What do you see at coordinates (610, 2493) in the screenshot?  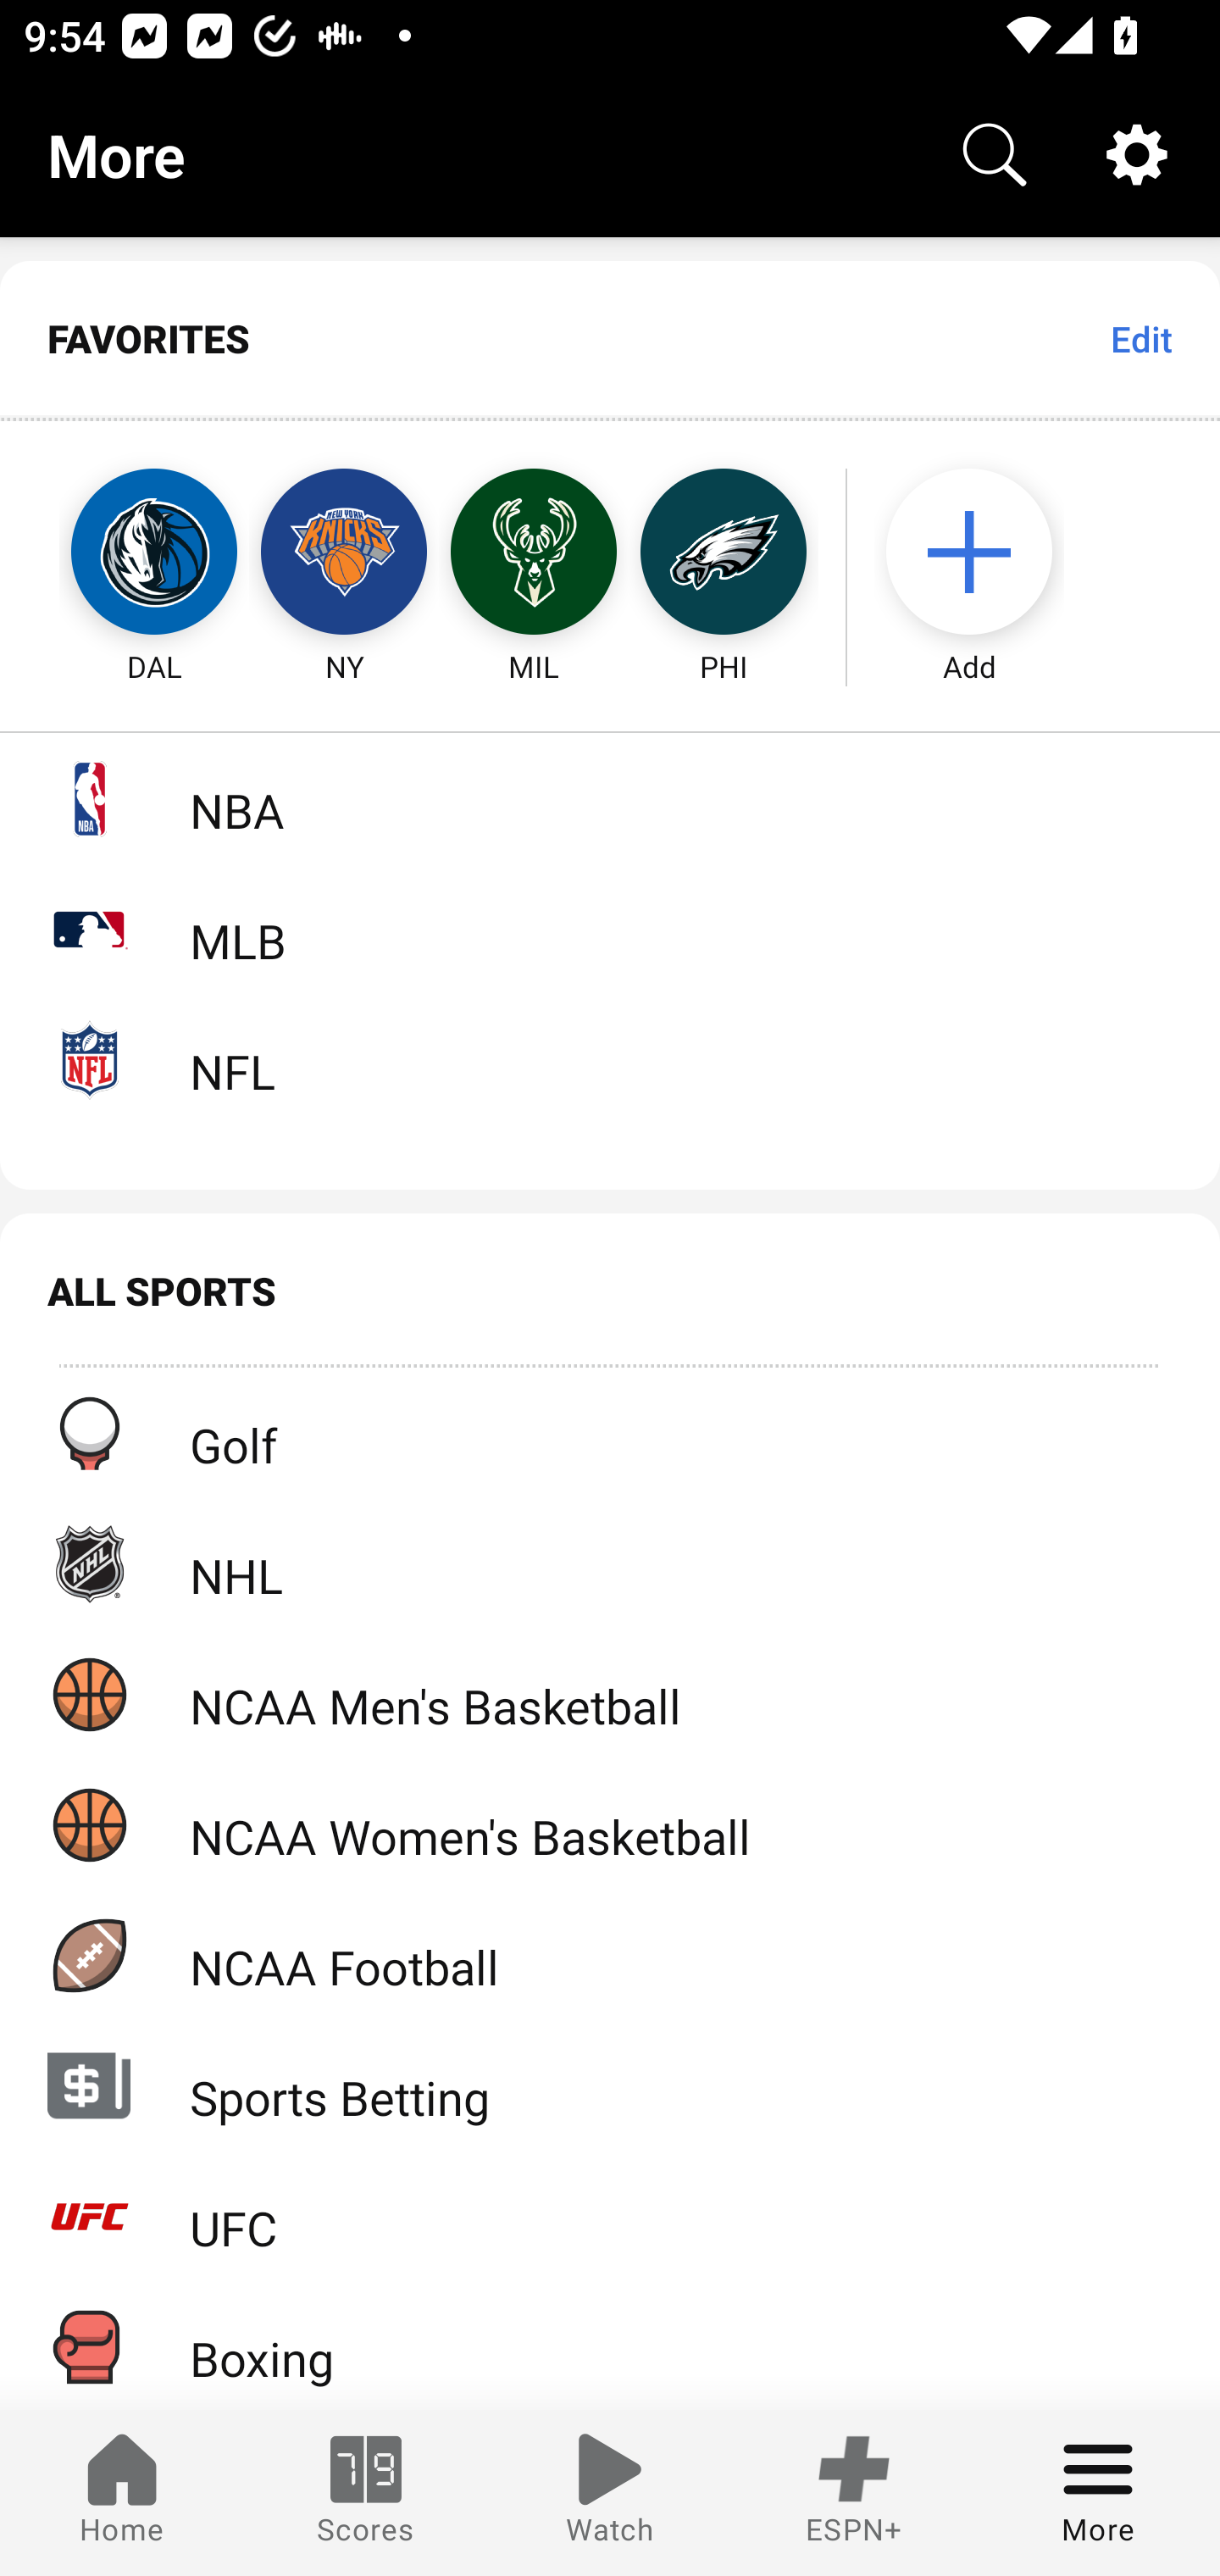 I see `Watch` at bounding box center [610, 2493].